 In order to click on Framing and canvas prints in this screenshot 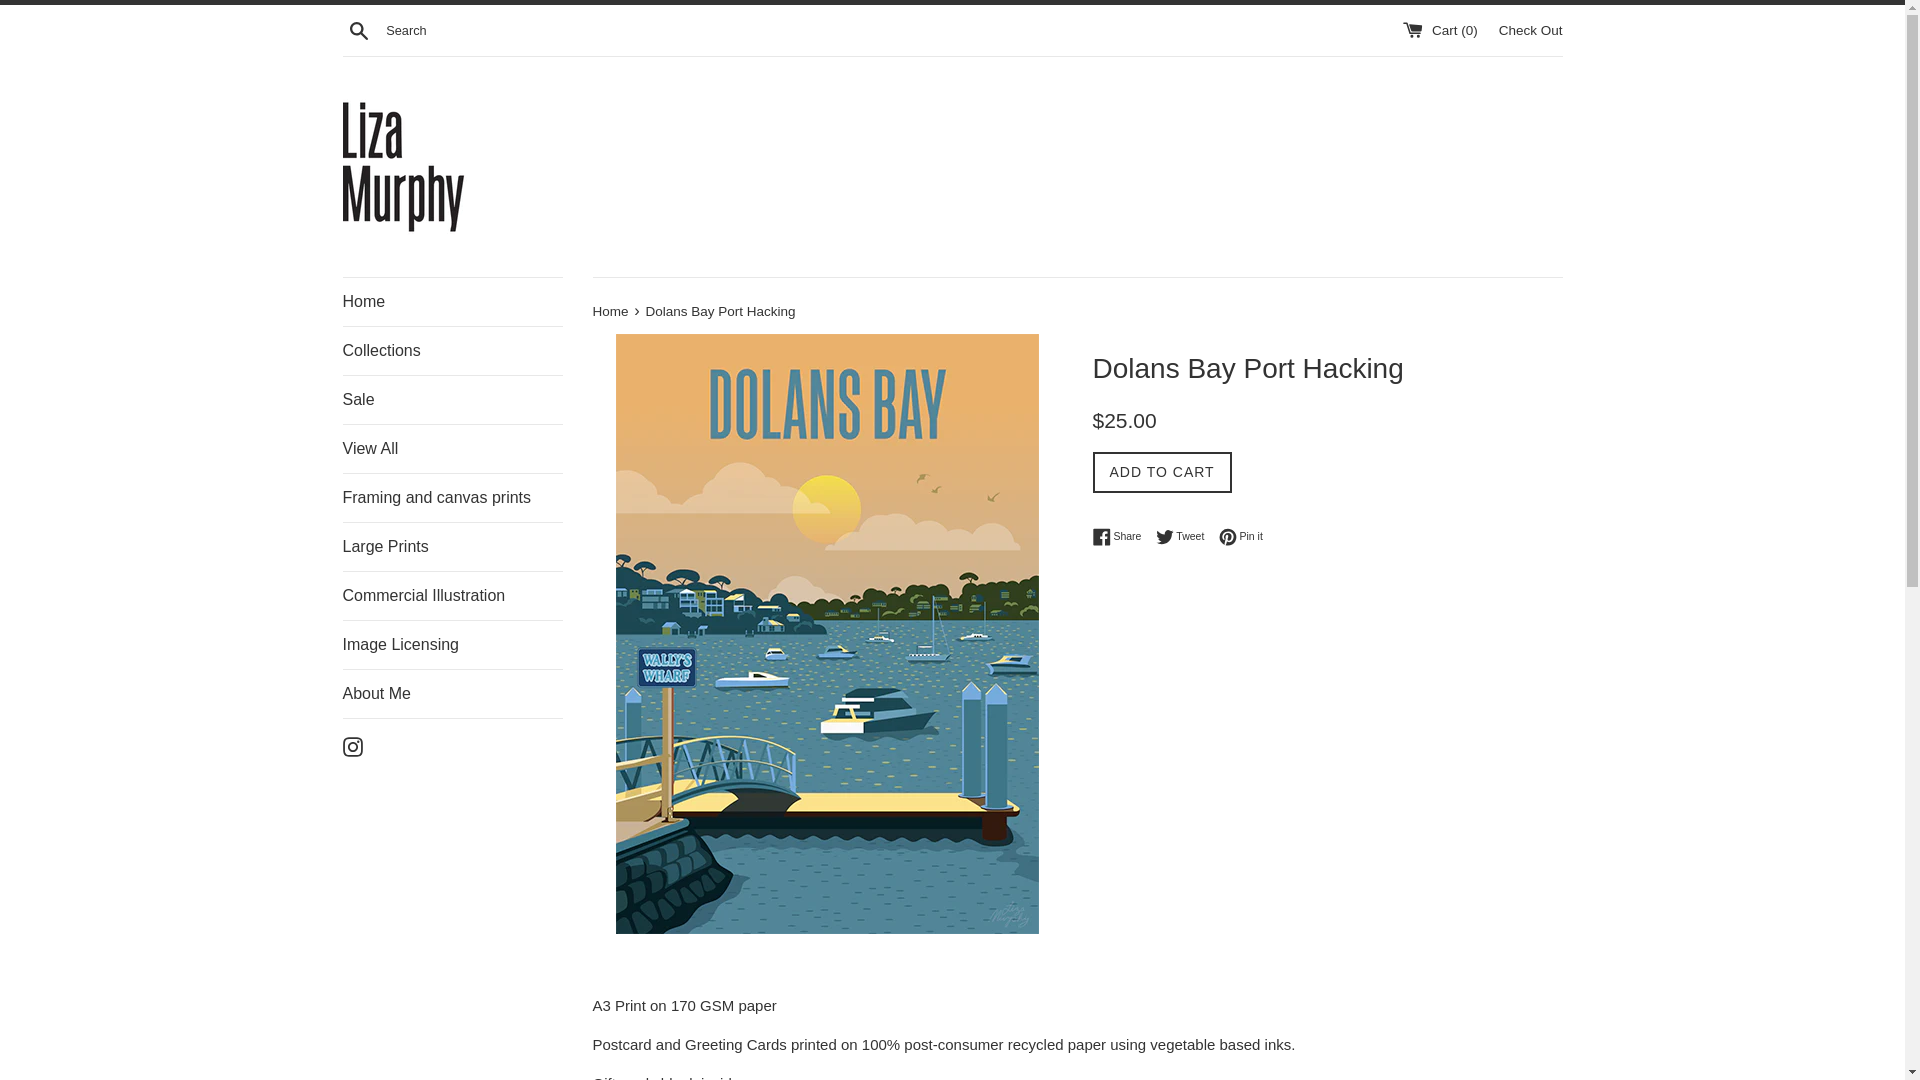, I will do `click(452, 498)`.